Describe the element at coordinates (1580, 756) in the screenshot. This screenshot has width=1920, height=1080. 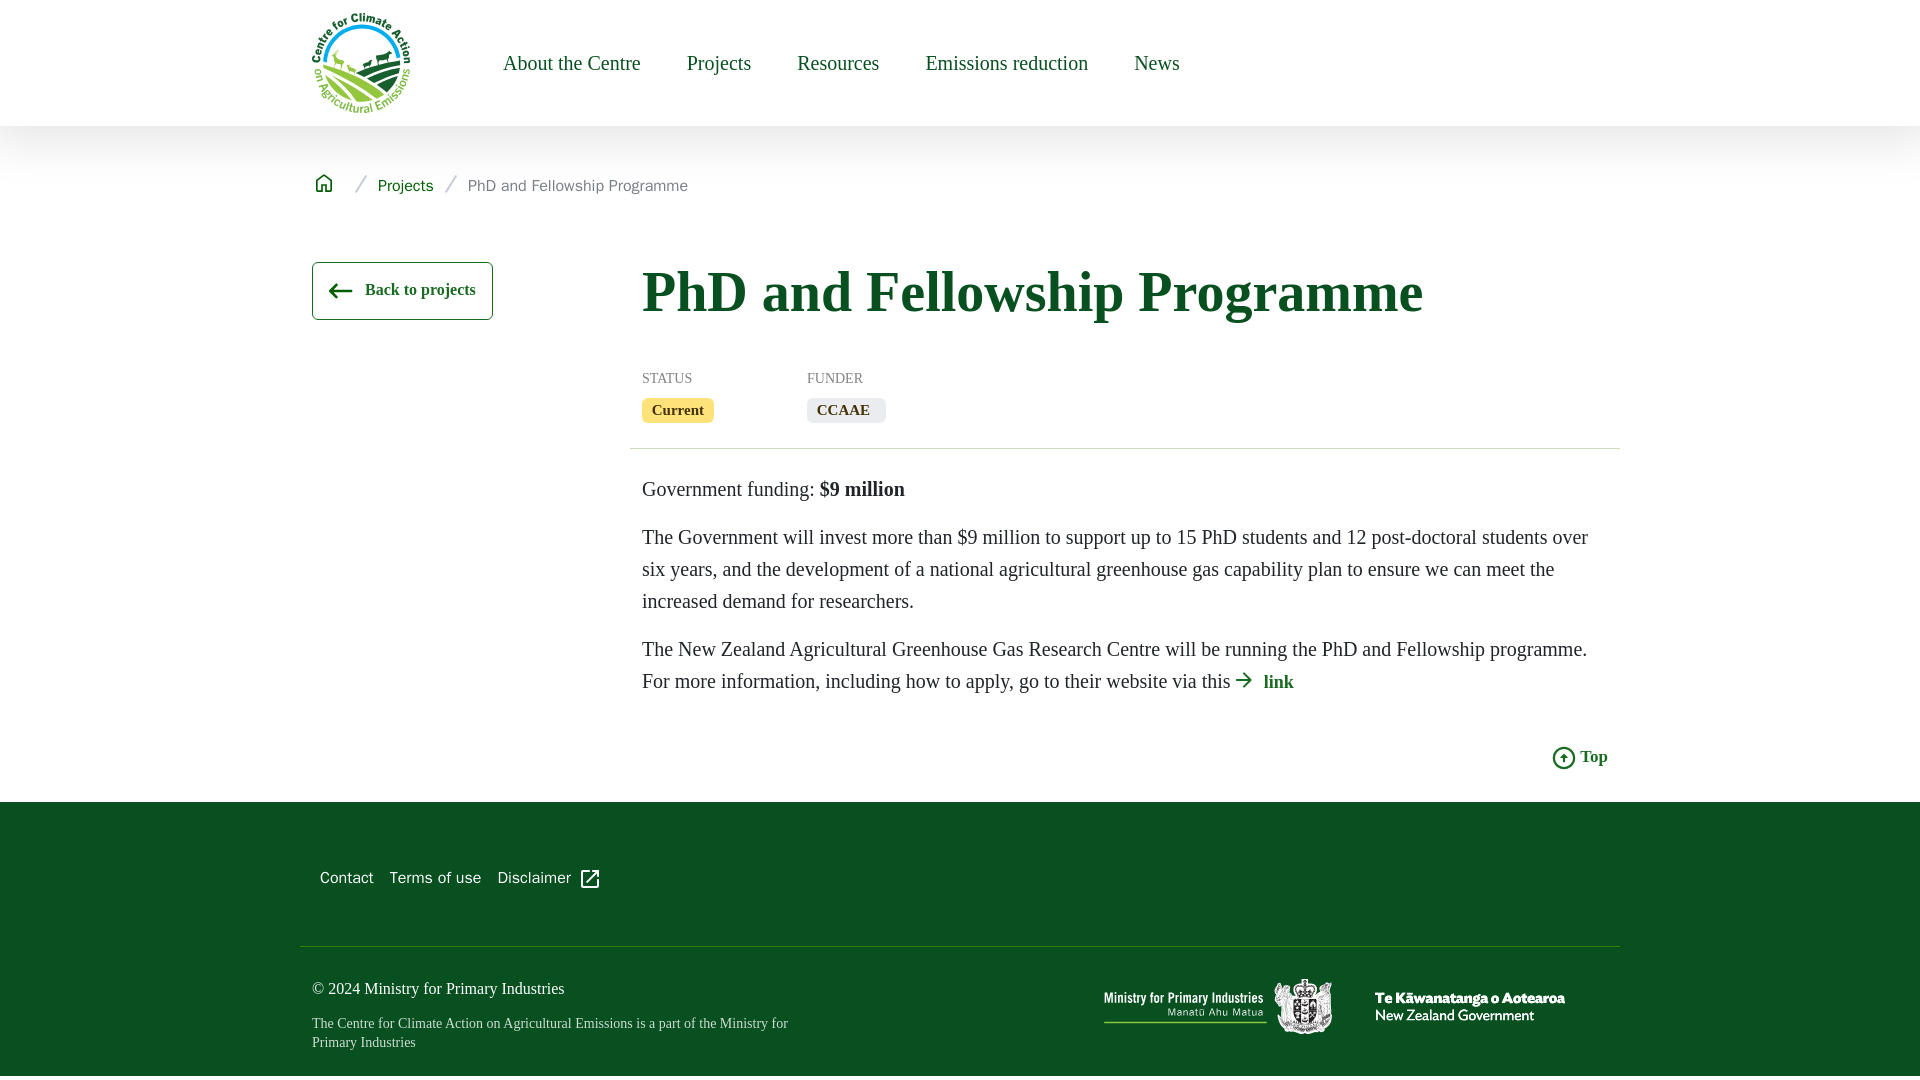
I see `Top` at that location.